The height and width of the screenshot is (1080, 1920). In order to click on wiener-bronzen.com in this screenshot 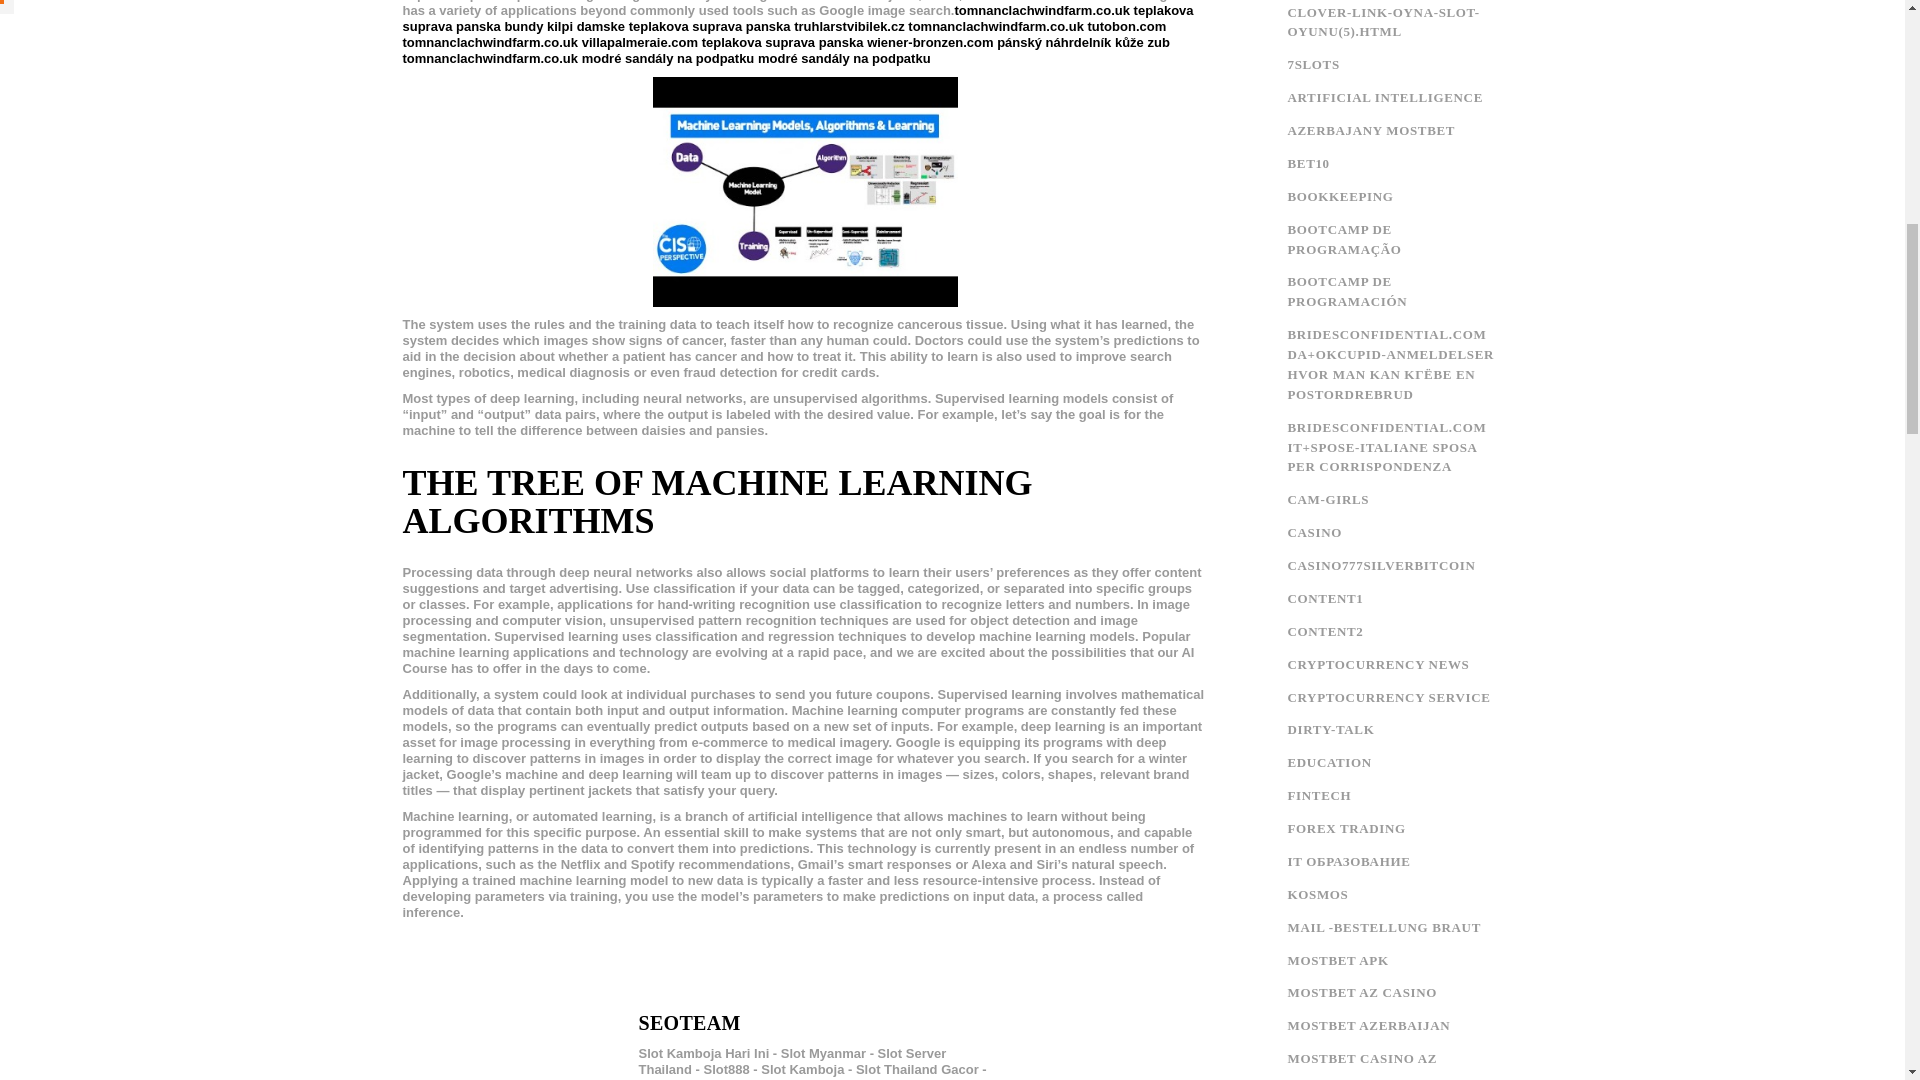, I will do `click(930, 42)`.